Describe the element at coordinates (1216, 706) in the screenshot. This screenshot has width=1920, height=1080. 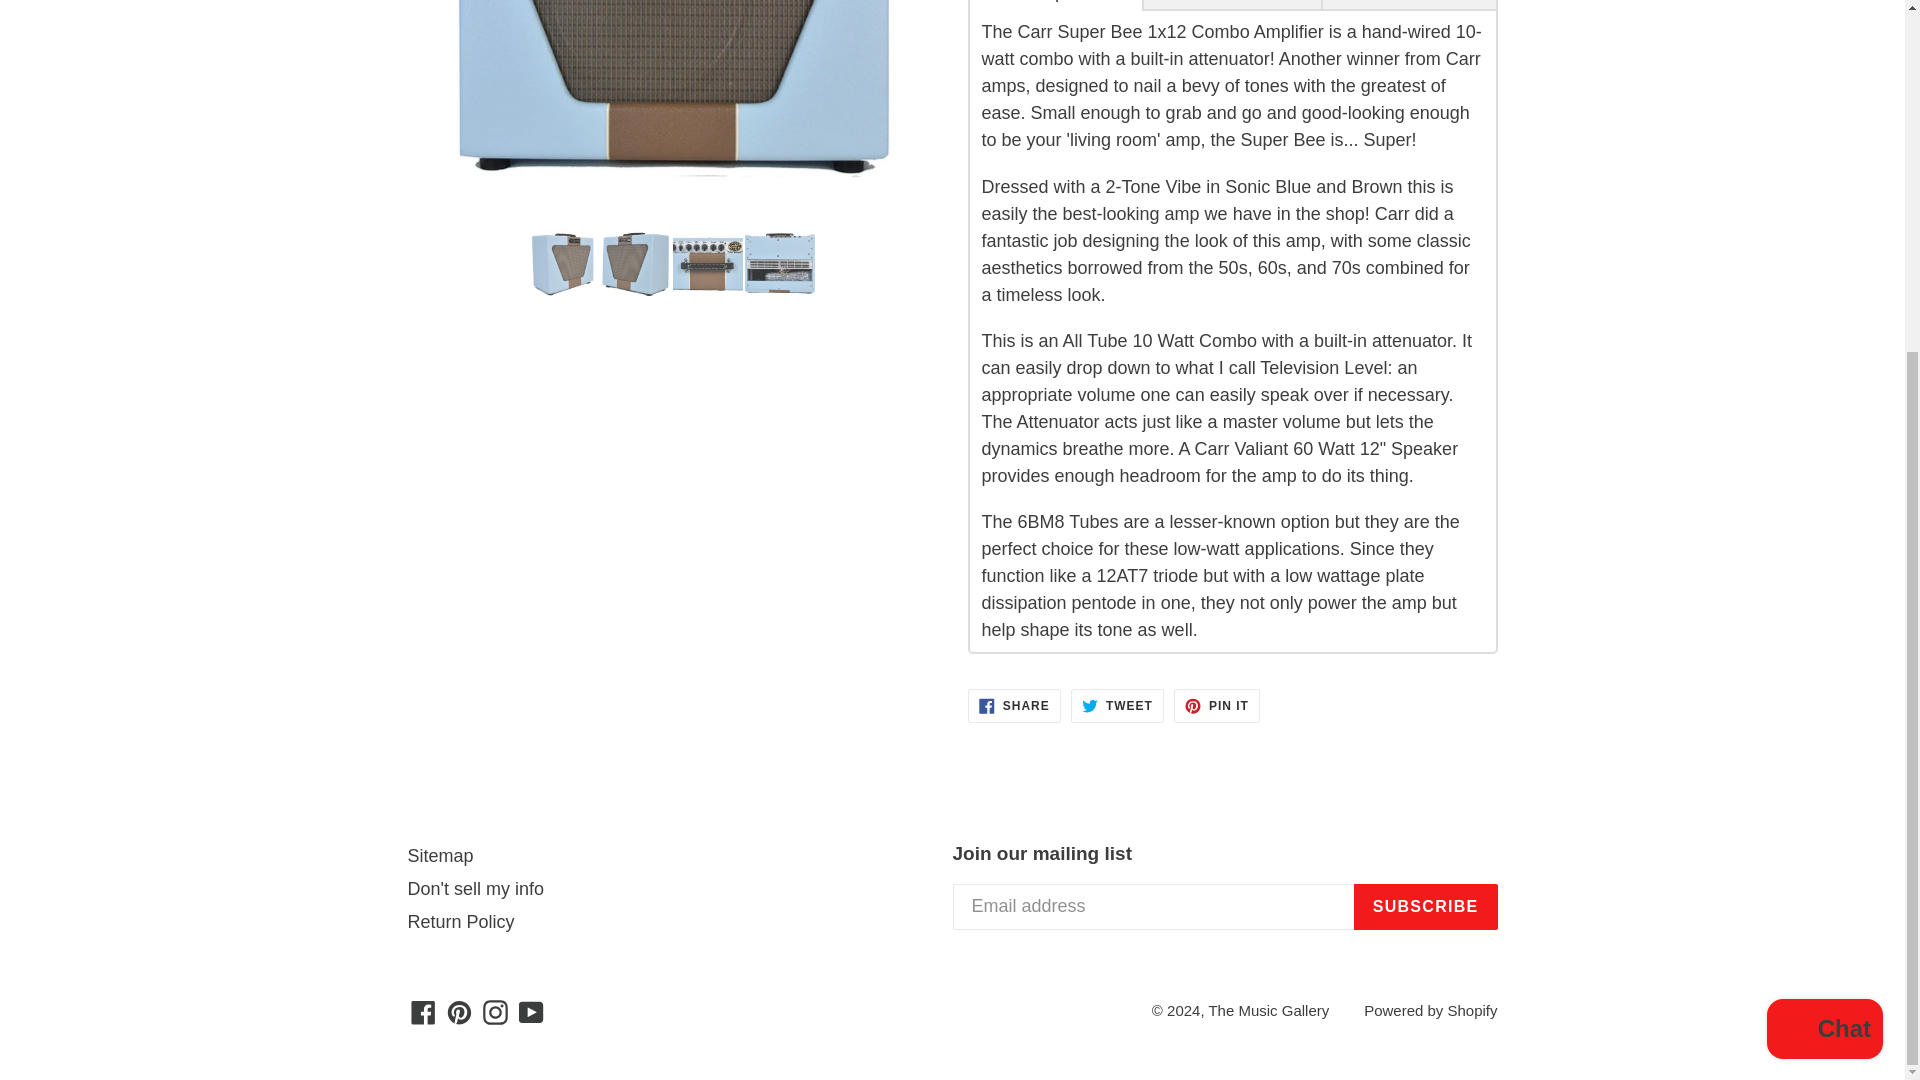
I see `Pin on Pinterest` at that location.